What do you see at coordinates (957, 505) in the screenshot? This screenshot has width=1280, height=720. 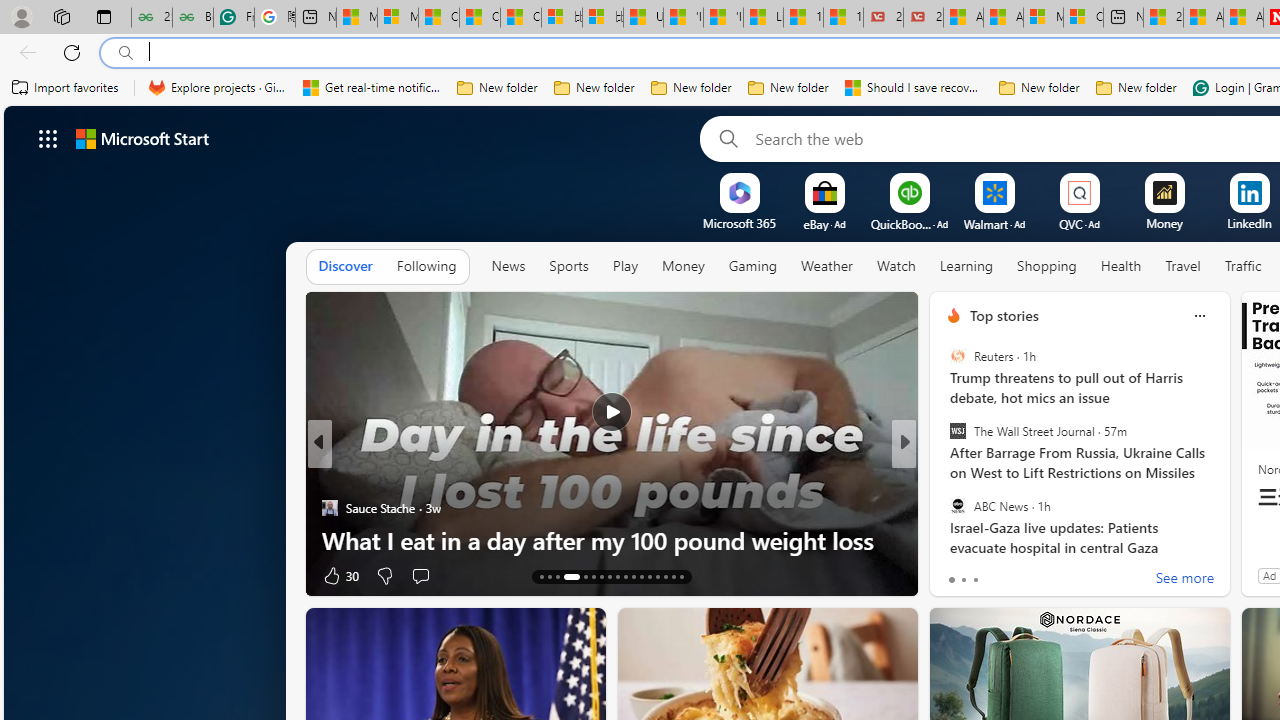 I see `ABC News` at bounding box center [957, 505].